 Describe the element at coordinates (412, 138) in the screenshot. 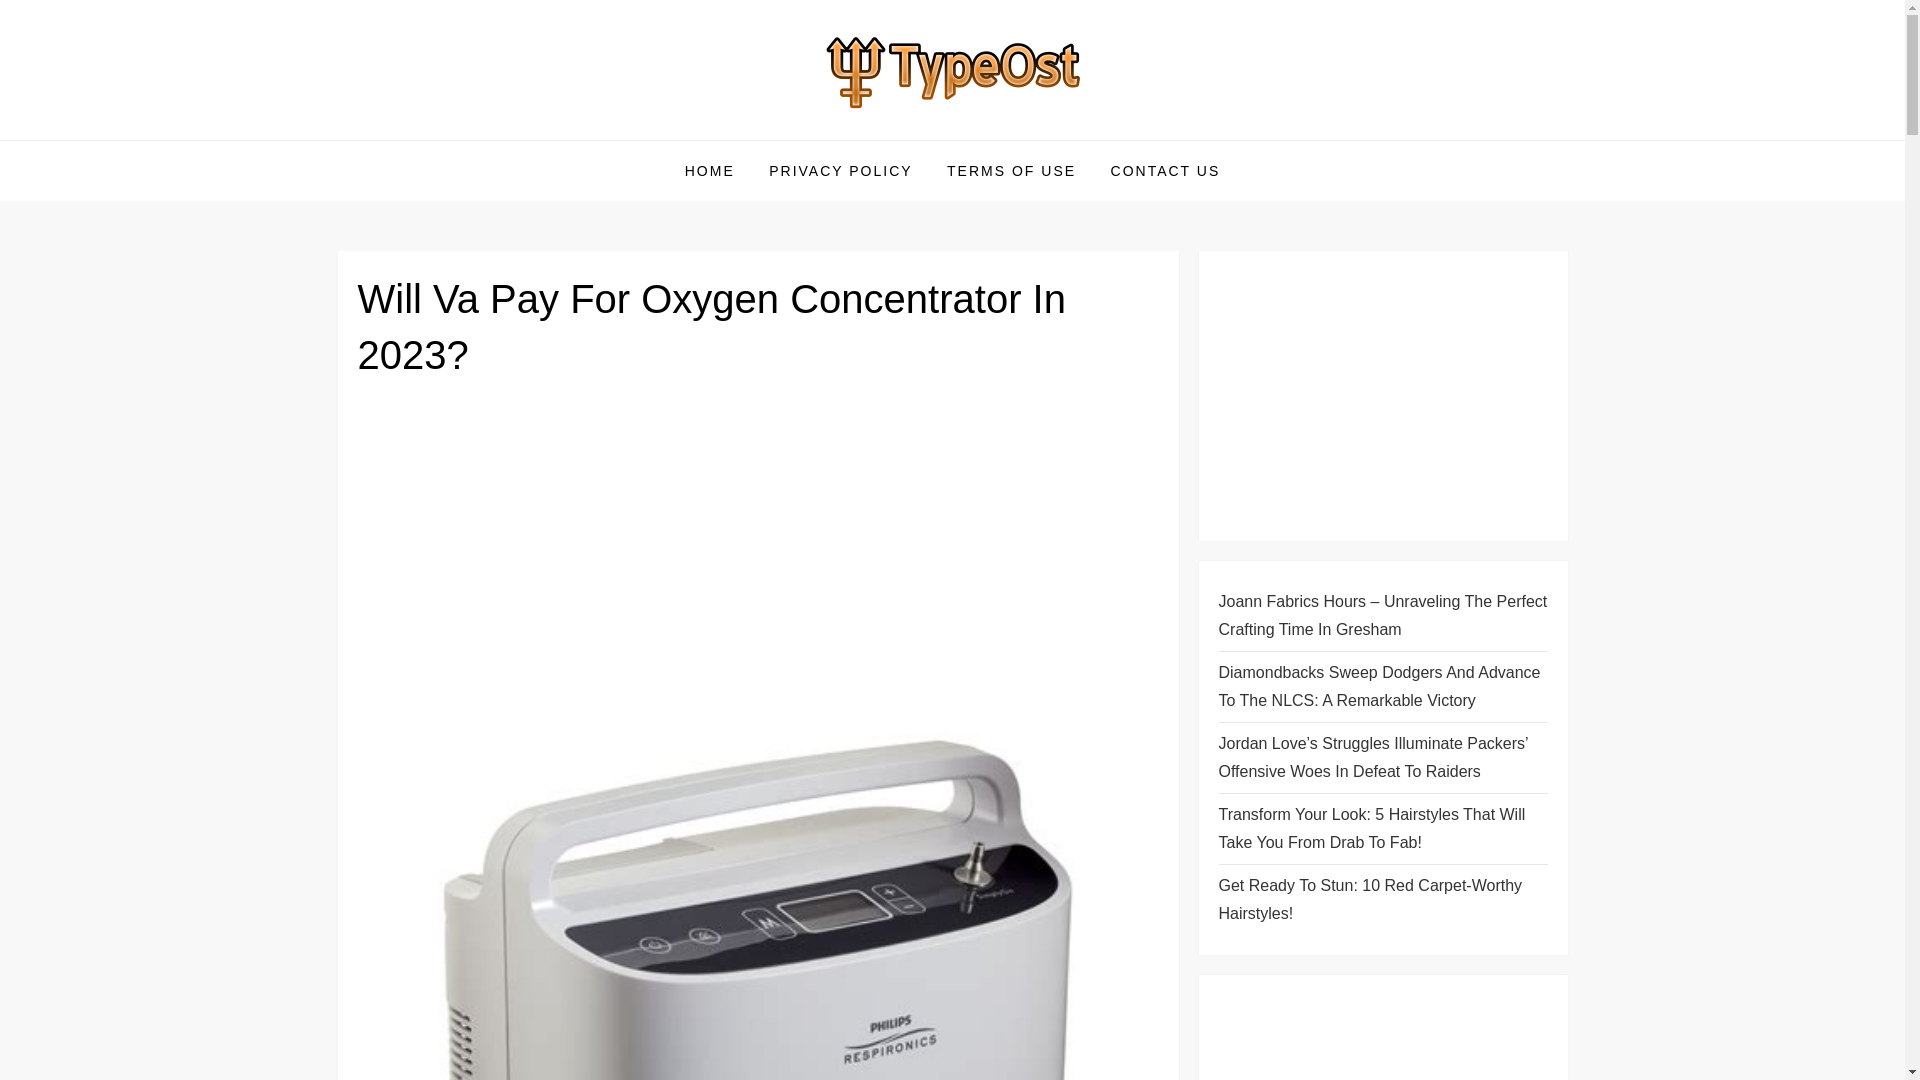

I see `TypeOst` at that location.